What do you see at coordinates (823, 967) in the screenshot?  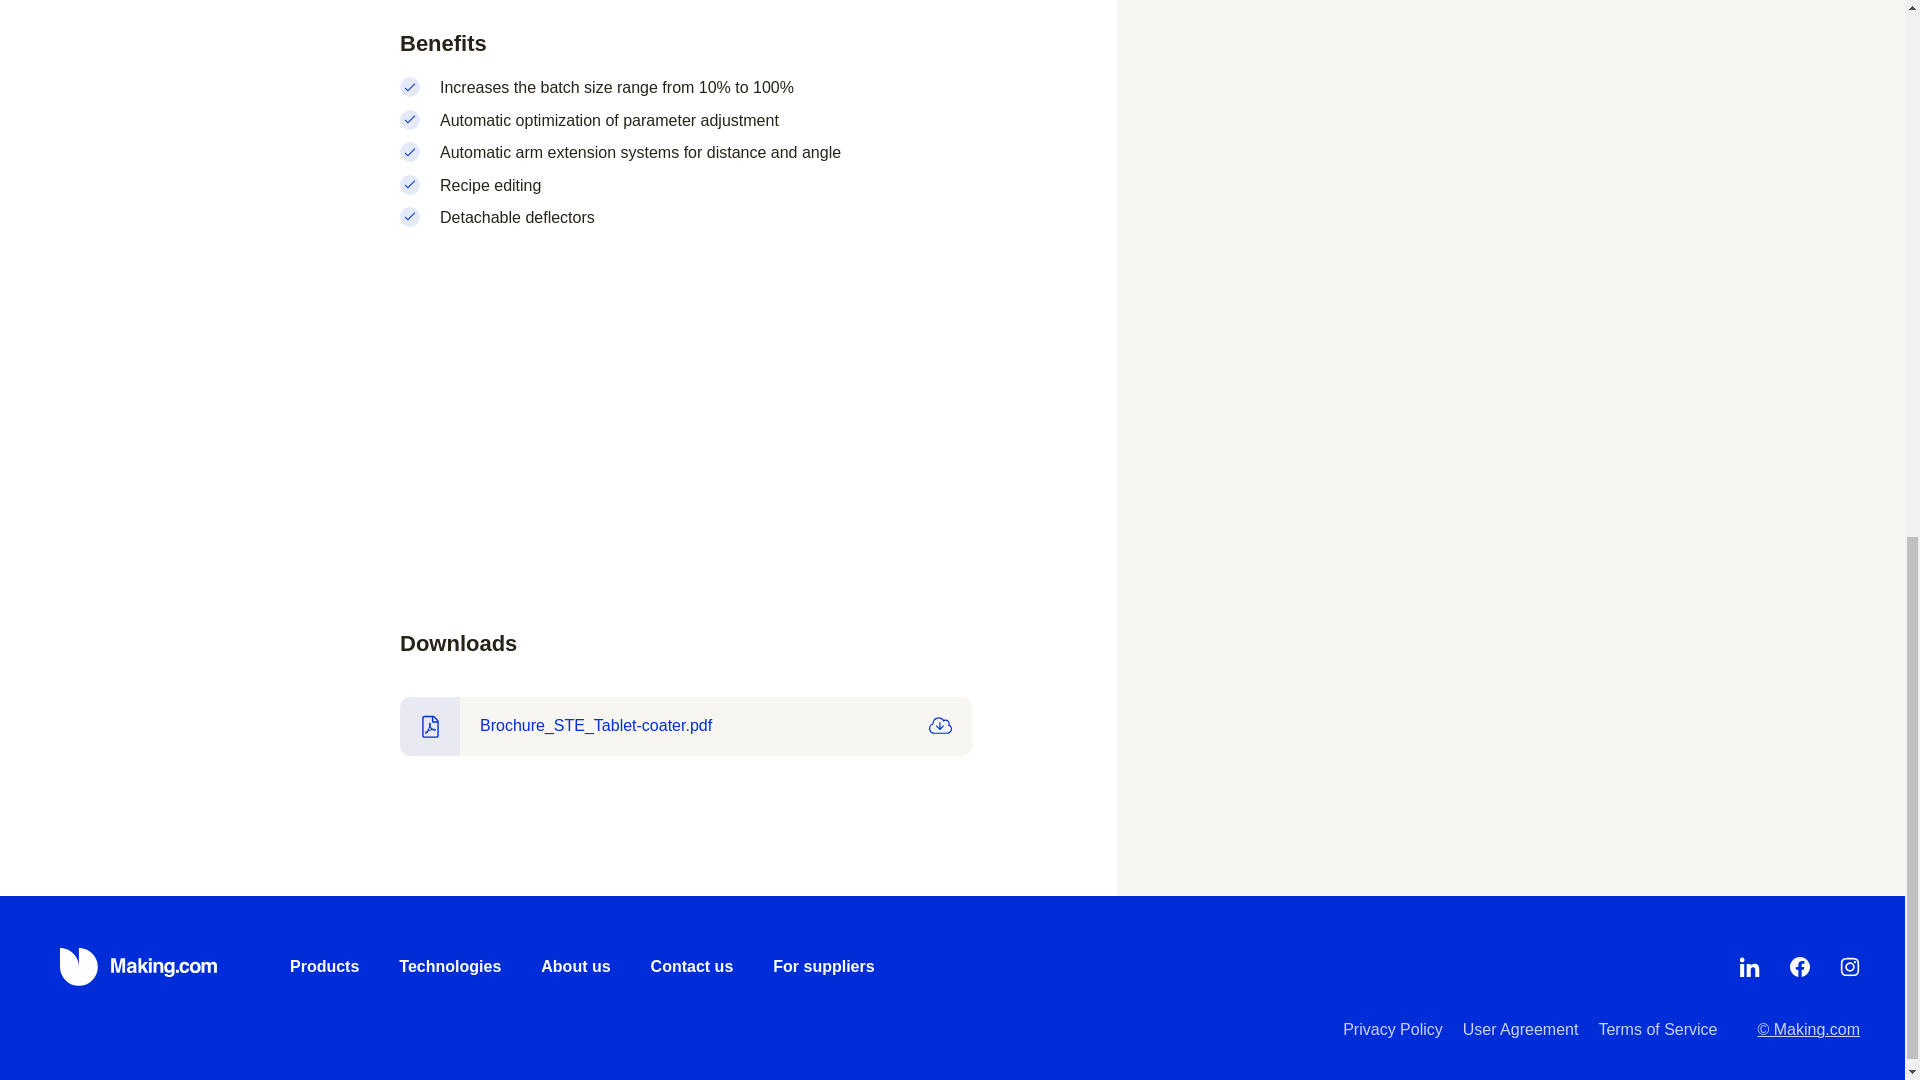 I see `For suppliers` at bounding box center [823, 967].